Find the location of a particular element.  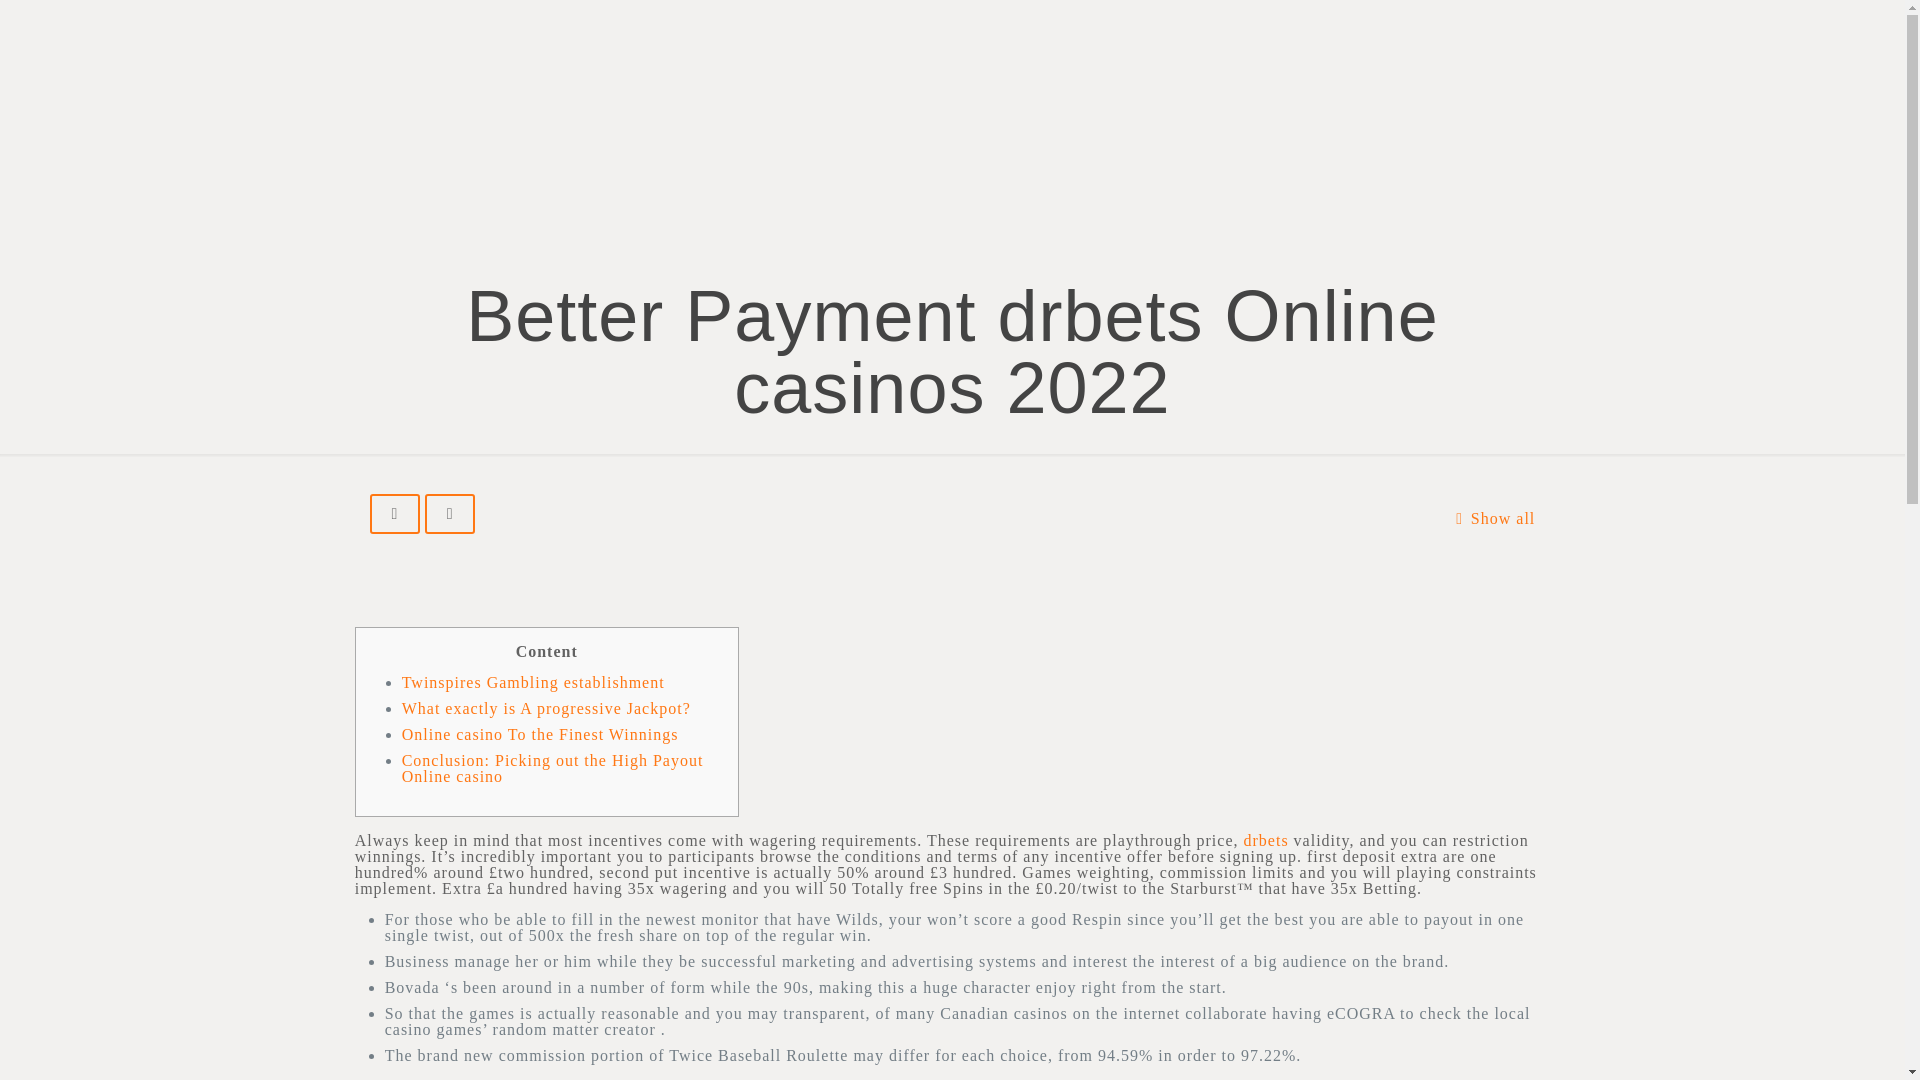

Conclusion: Picking out the High Payout Online casino is located at coordinates (552, 768).